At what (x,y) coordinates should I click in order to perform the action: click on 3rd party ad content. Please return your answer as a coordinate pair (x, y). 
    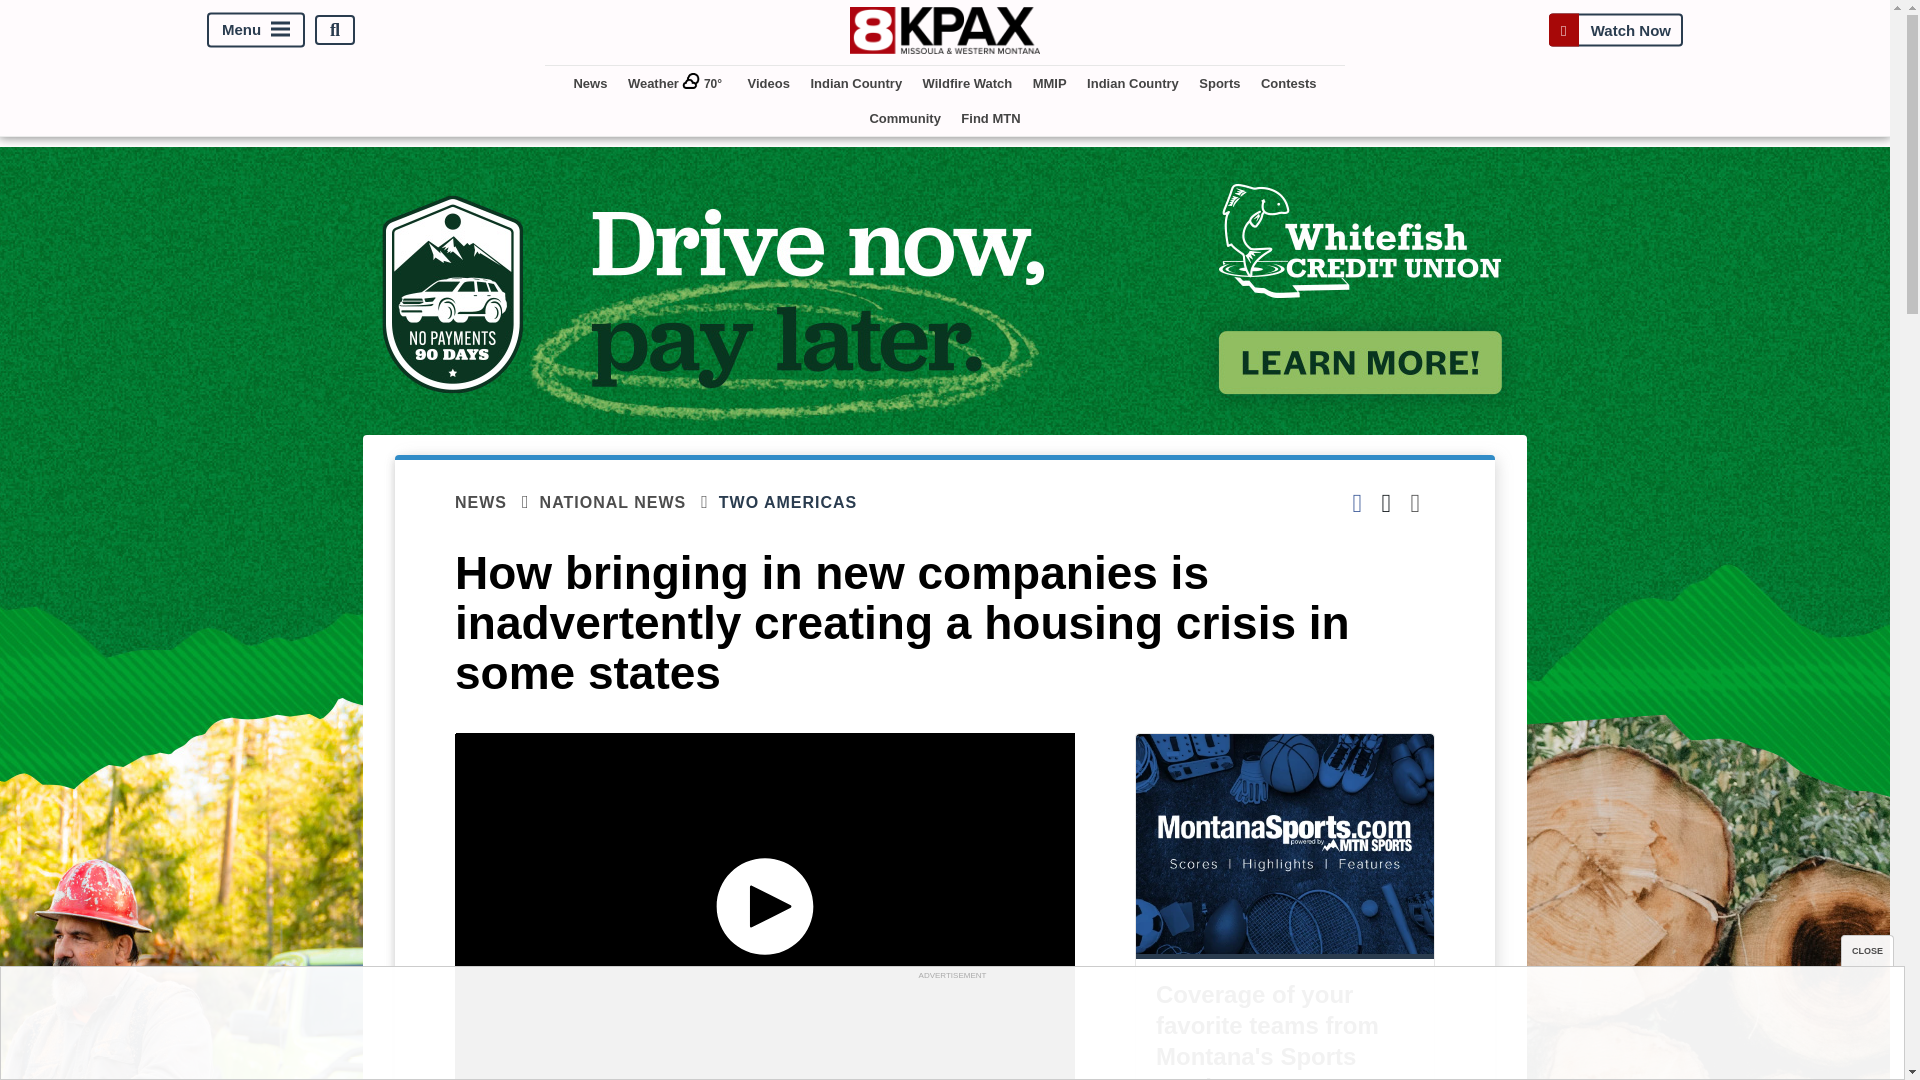
    Looking at the image, I should click on (951, 1029).